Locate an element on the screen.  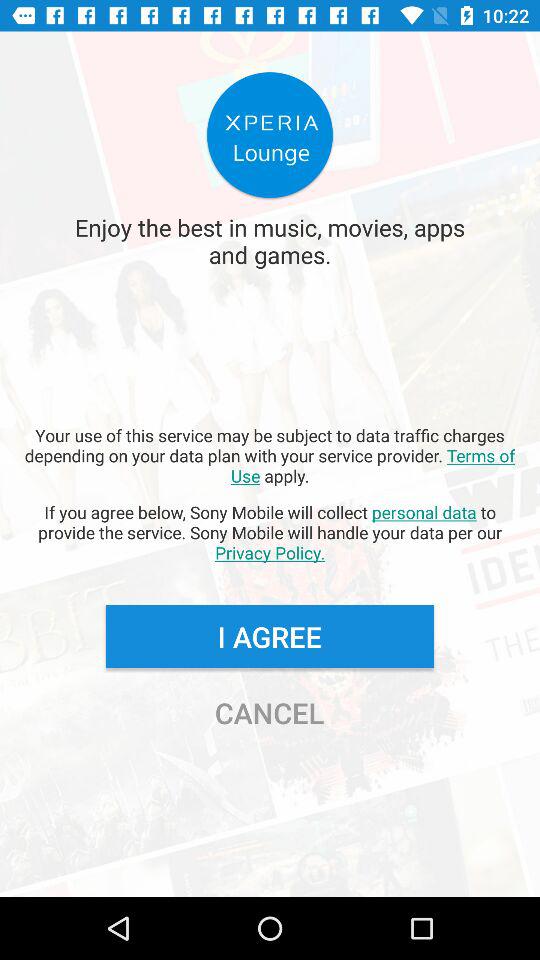
open the app below enjoy the best item is located at coordinates (270, 455).